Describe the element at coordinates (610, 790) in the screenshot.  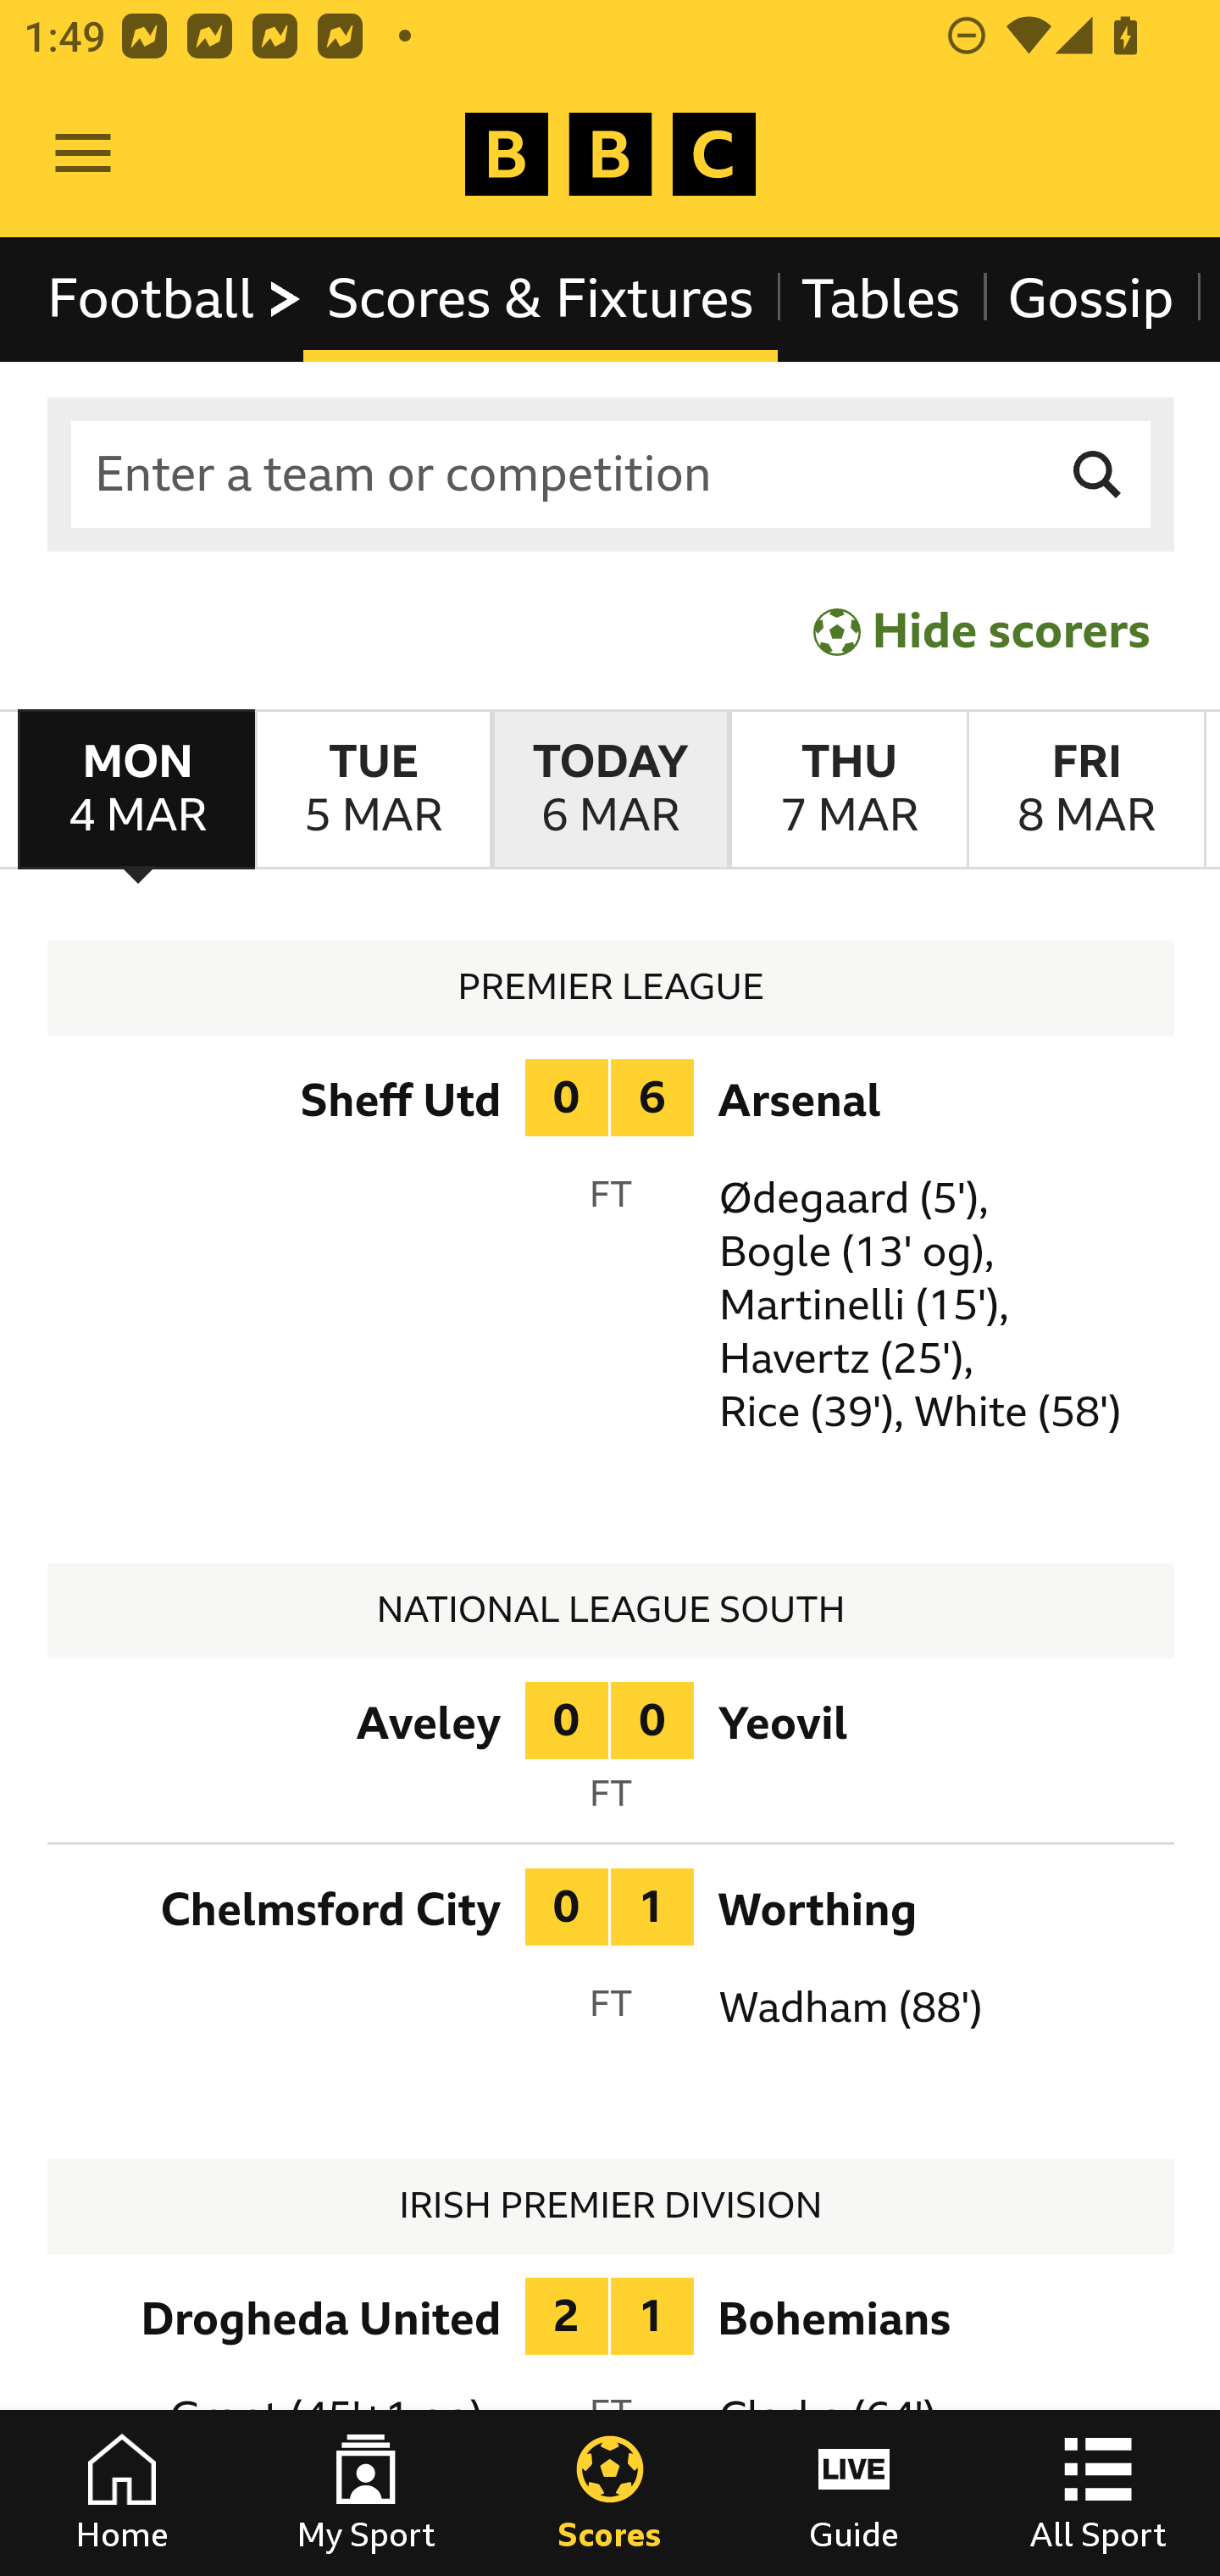
I see `TodayMarch 6th Today March 6th` at that location.